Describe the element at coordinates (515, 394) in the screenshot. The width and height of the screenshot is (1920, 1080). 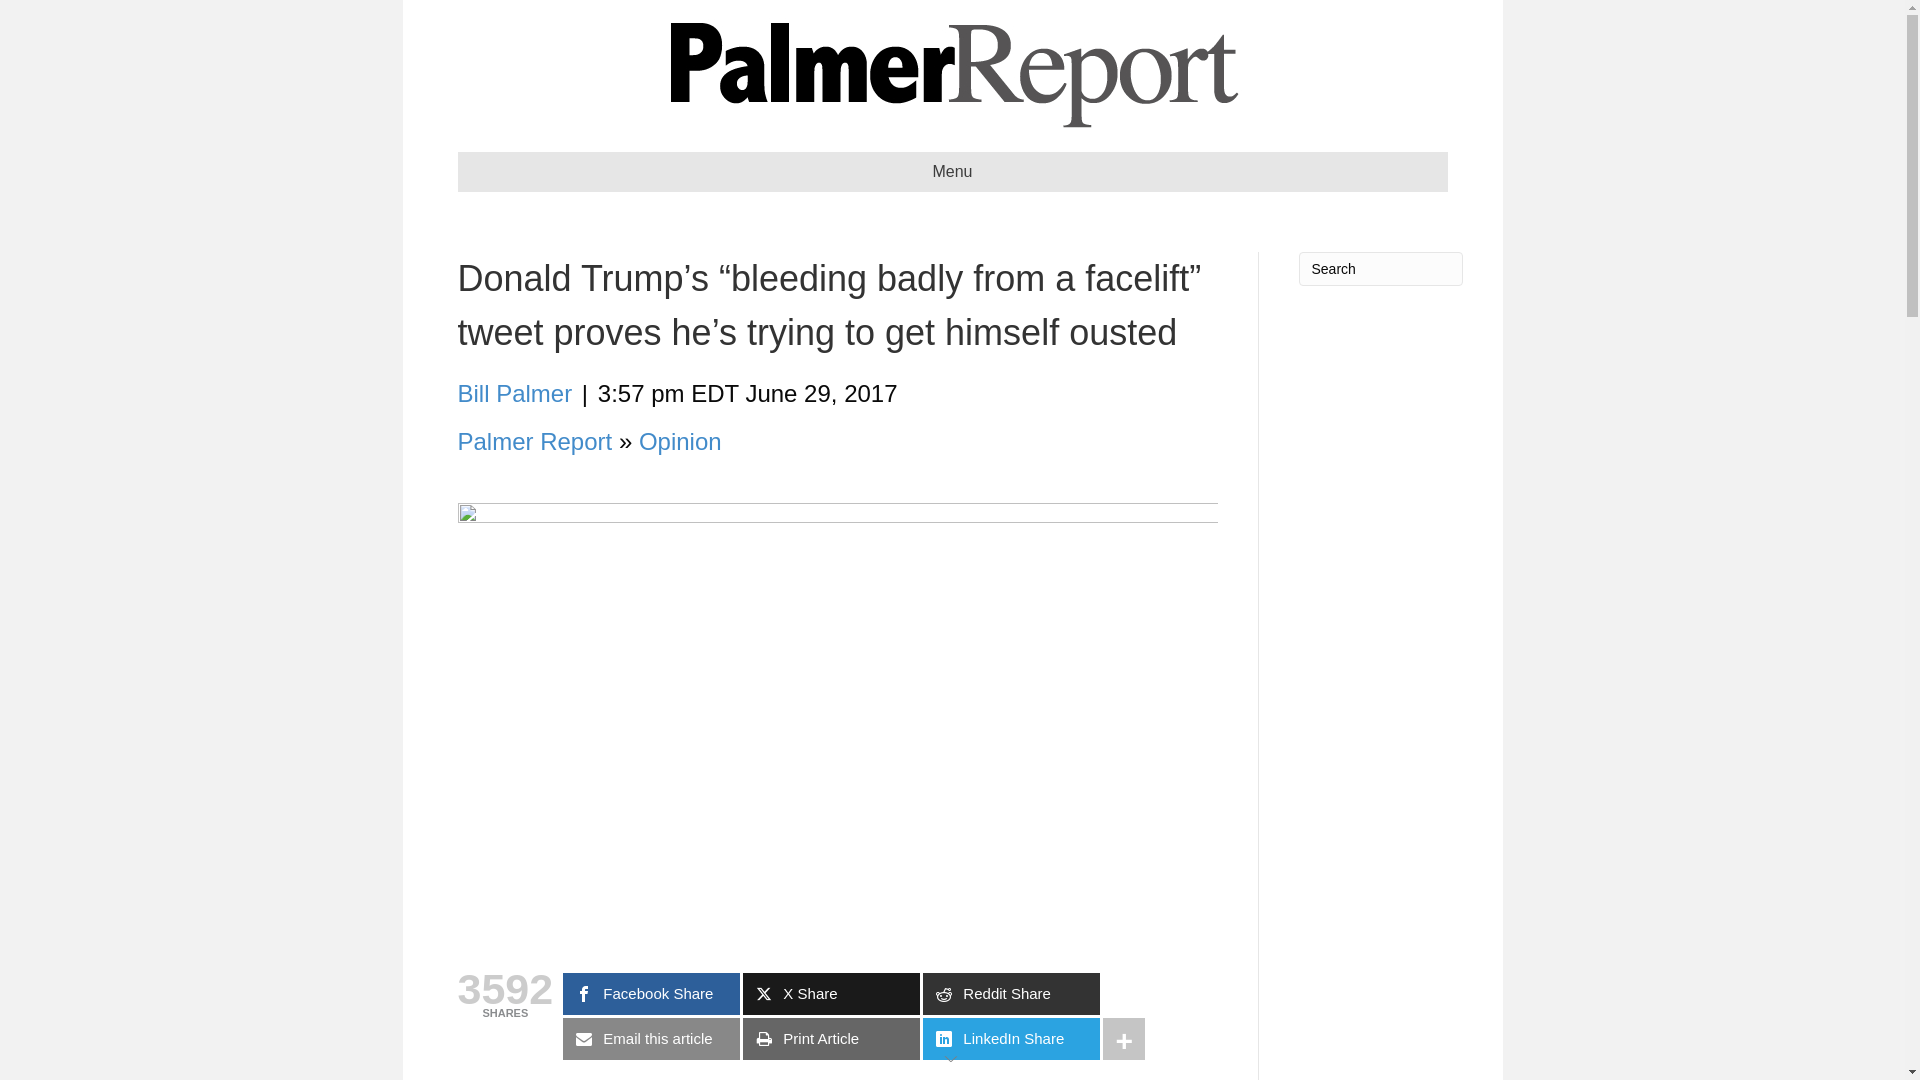
I see `Posts by Bill Palmer` at that location.